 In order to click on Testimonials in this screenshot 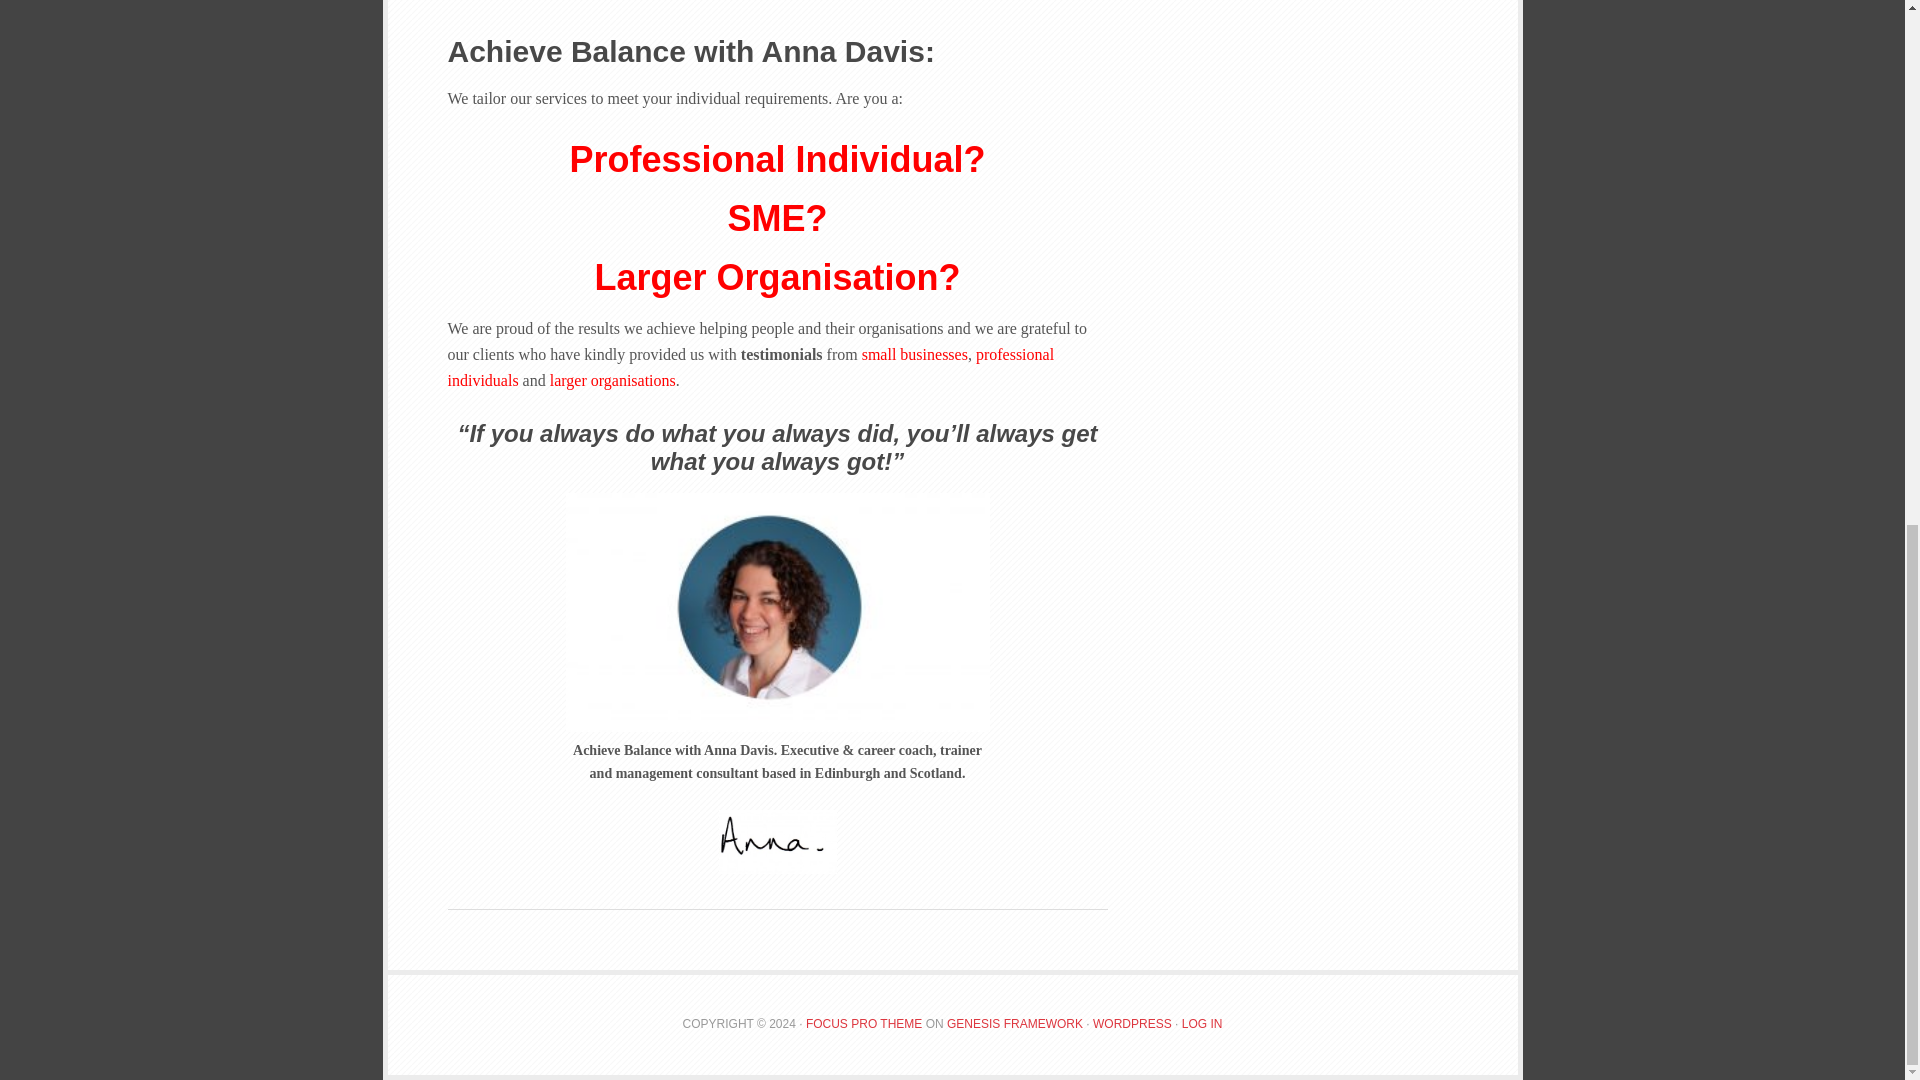, I will do `click(914, 354)`.